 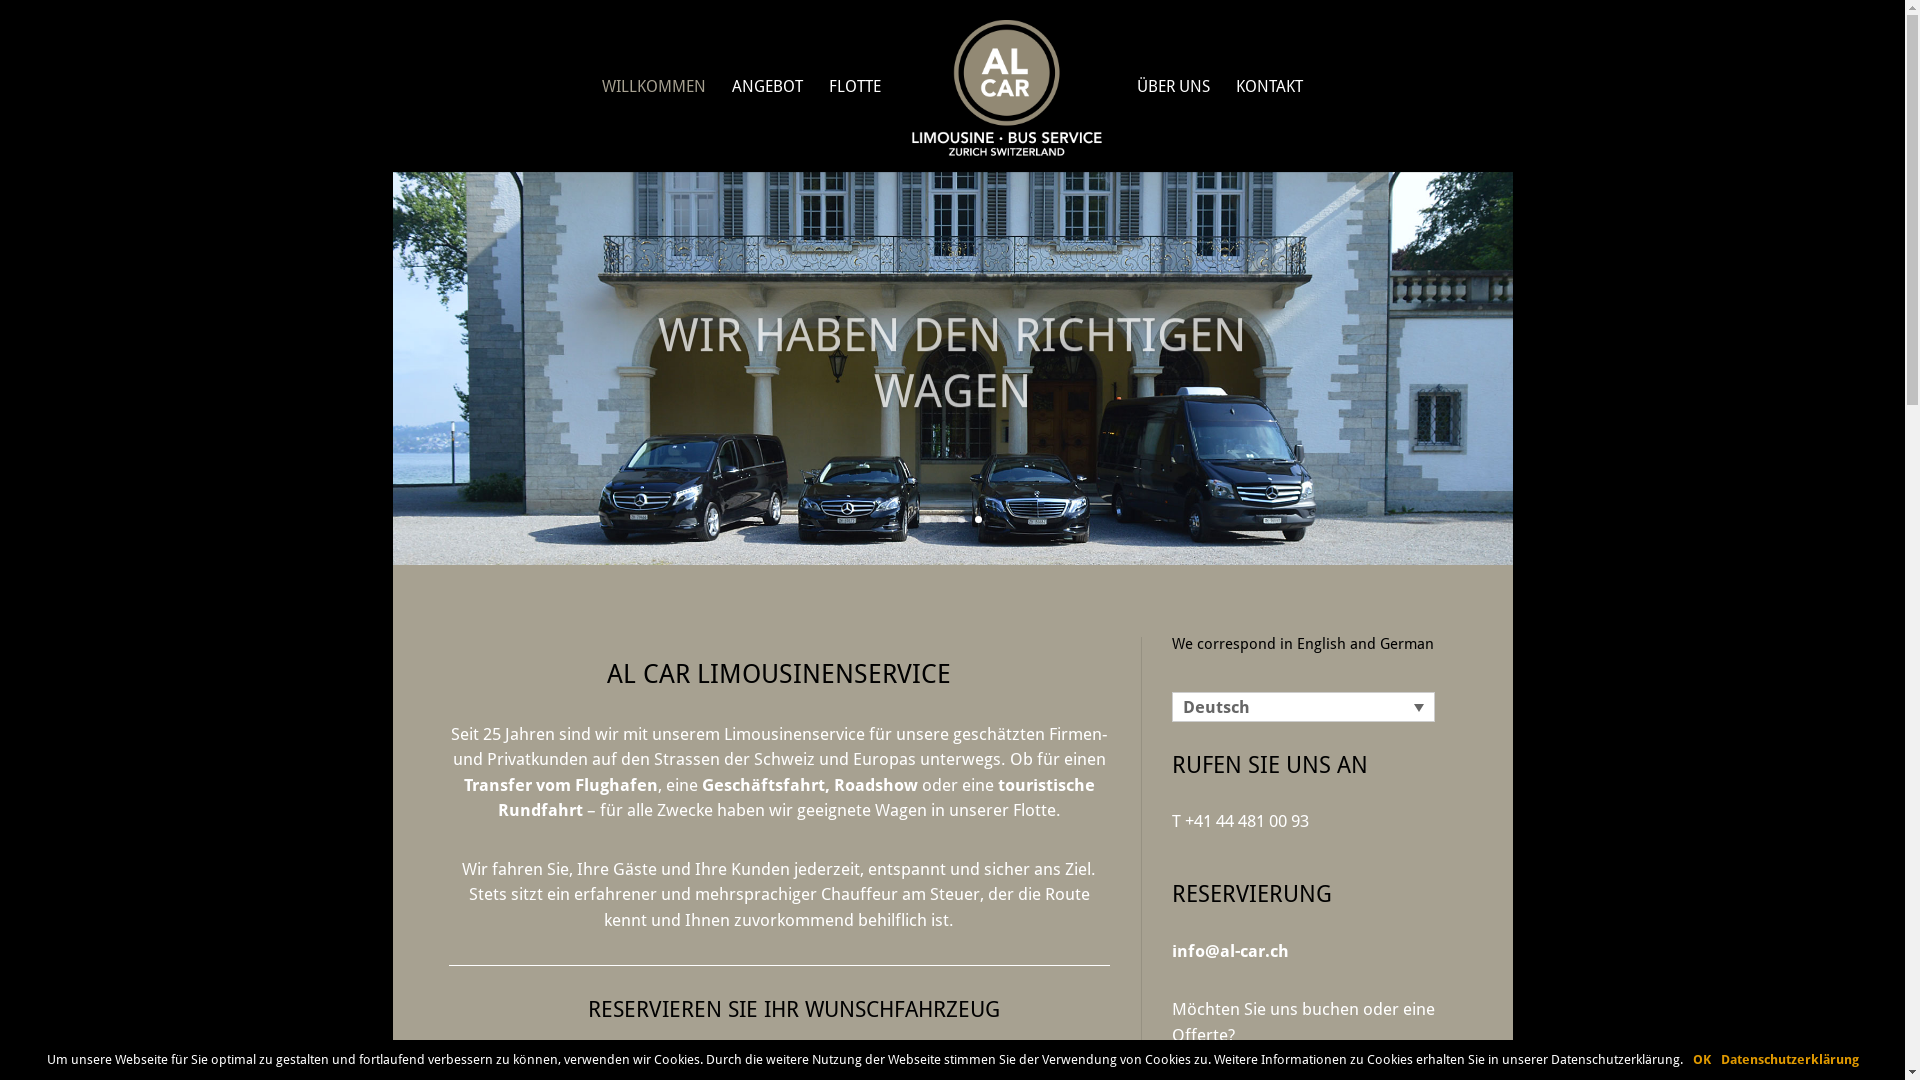 What do you see at coordinates (855, 126) in the screenshot?
I see `FLOTTE` at bounding box center [855, 126].